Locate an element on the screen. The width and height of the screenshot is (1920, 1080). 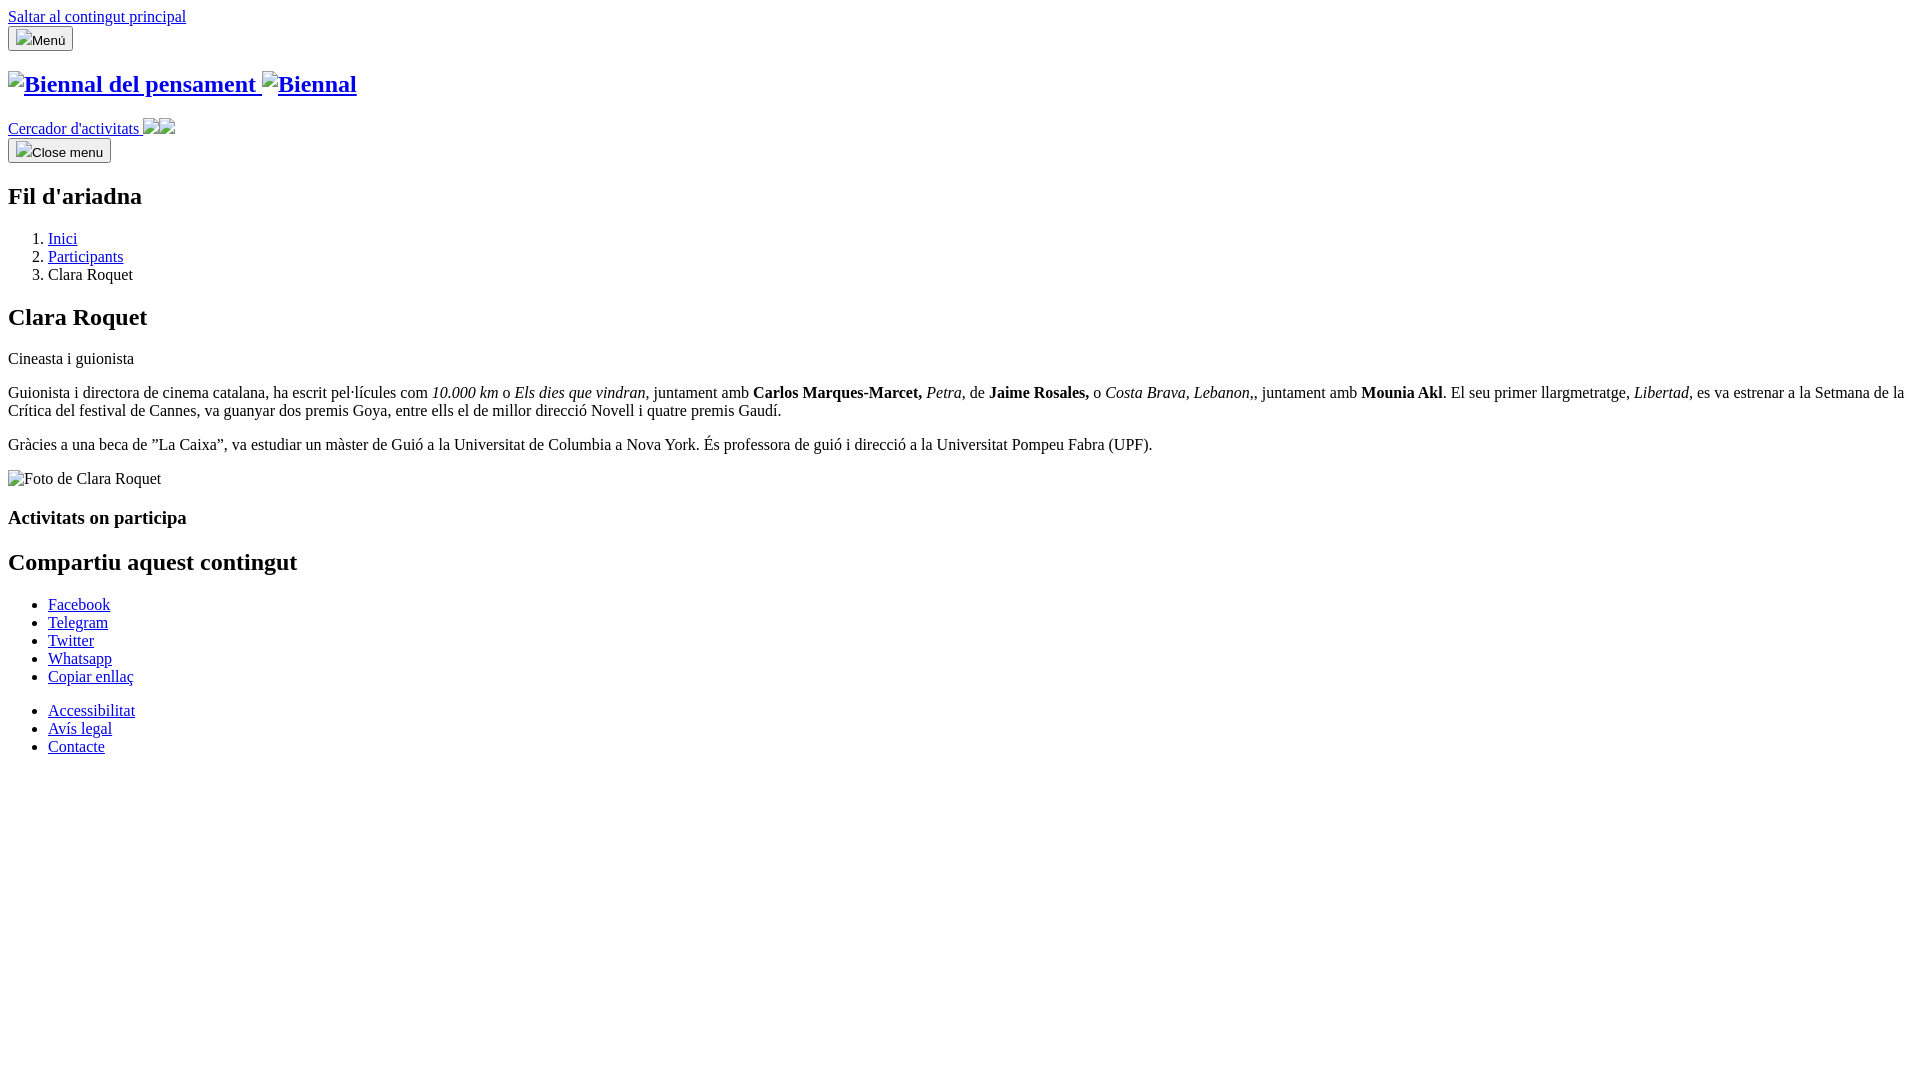
Accessibilitat is located at coordinates (92, 710).